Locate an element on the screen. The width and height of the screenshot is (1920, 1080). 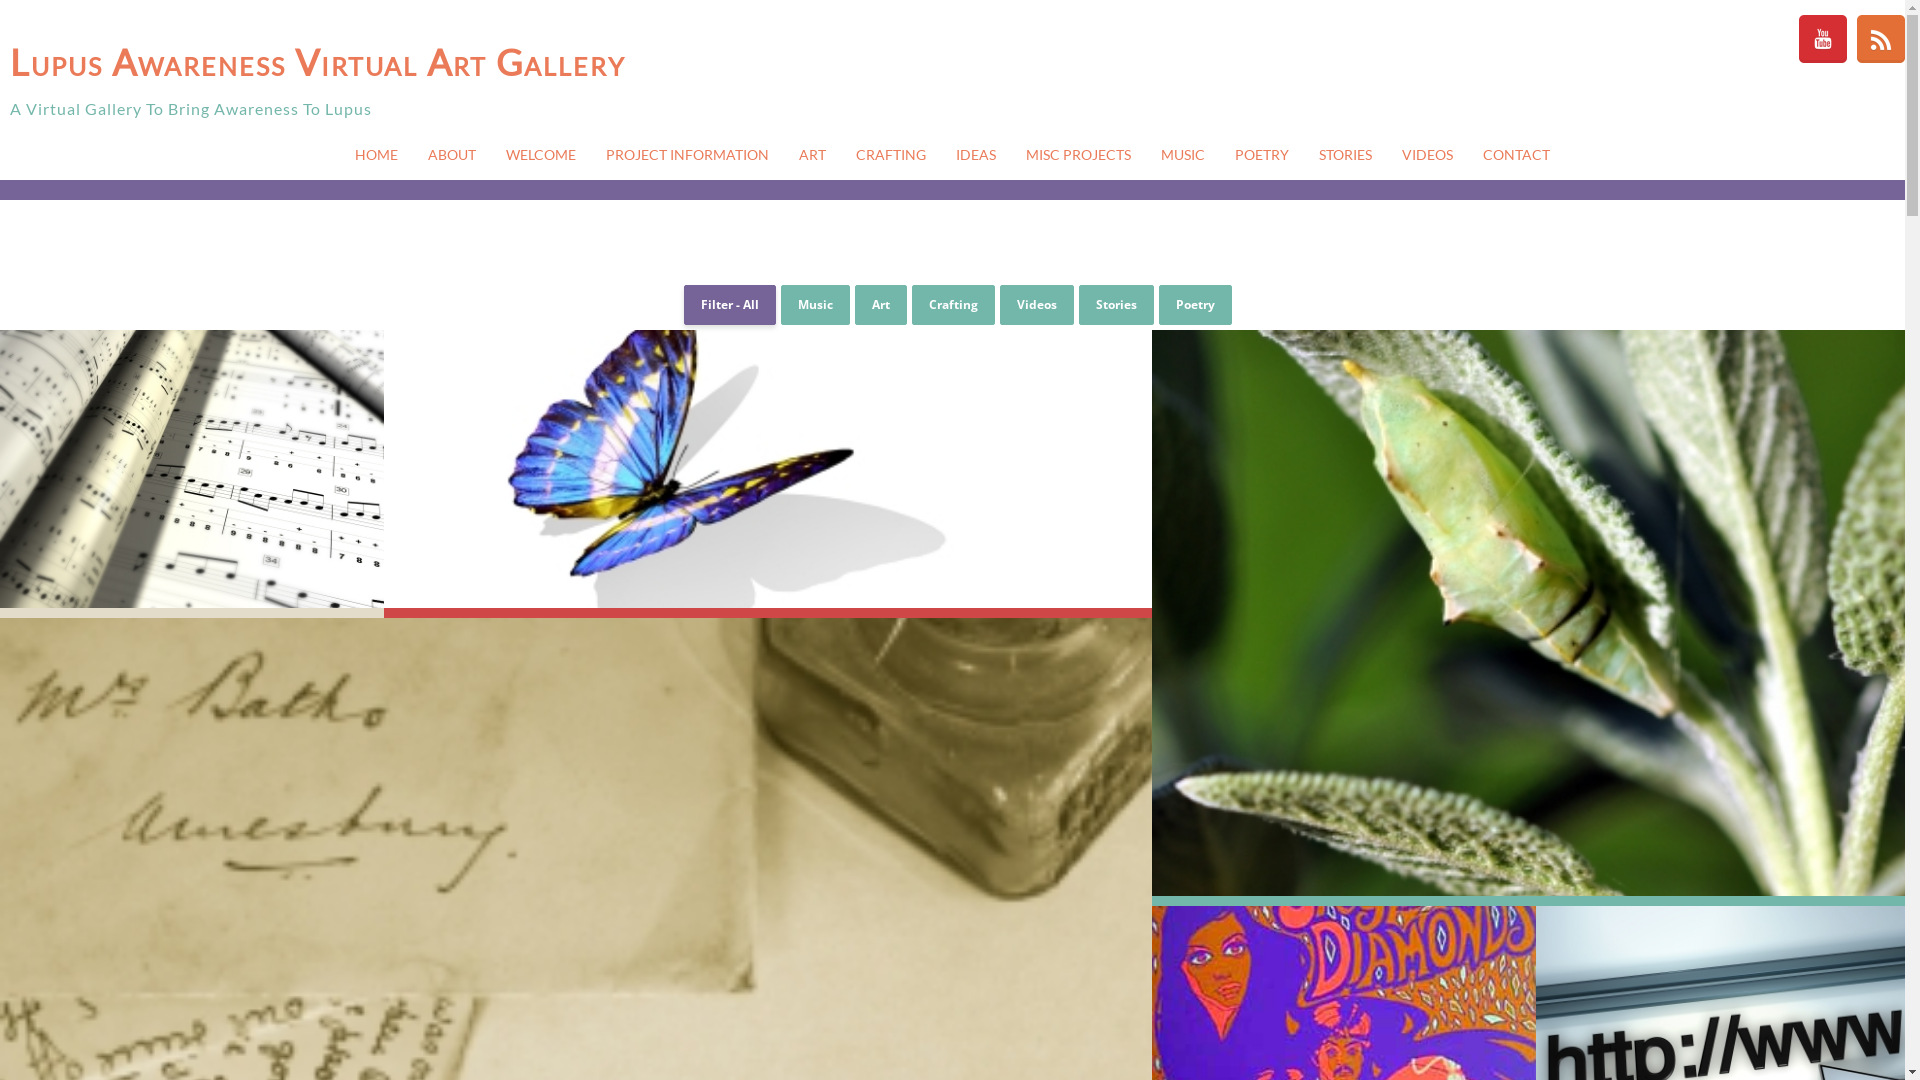
ART is located at coordinates (812, 155).